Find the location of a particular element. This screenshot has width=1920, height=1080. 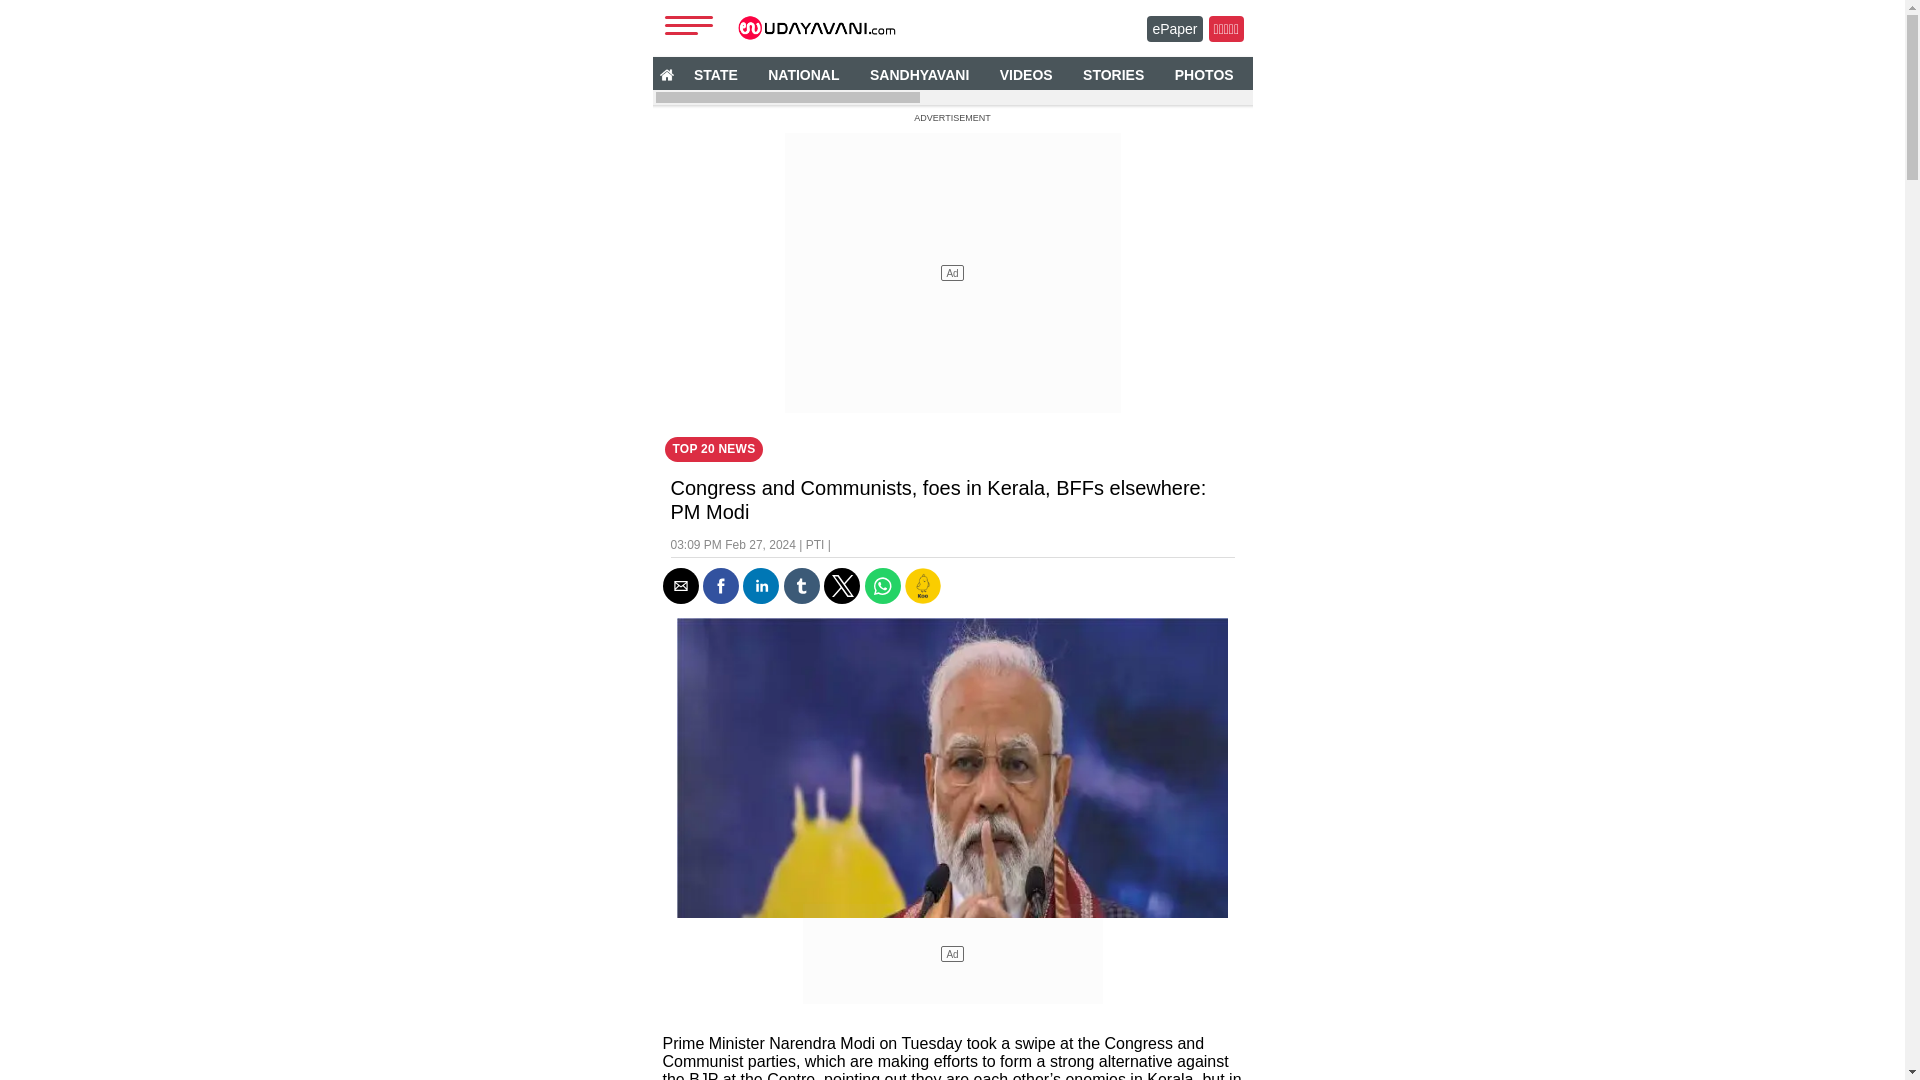

LOK SABHA 2024 is located at coordinates (1826, 74).